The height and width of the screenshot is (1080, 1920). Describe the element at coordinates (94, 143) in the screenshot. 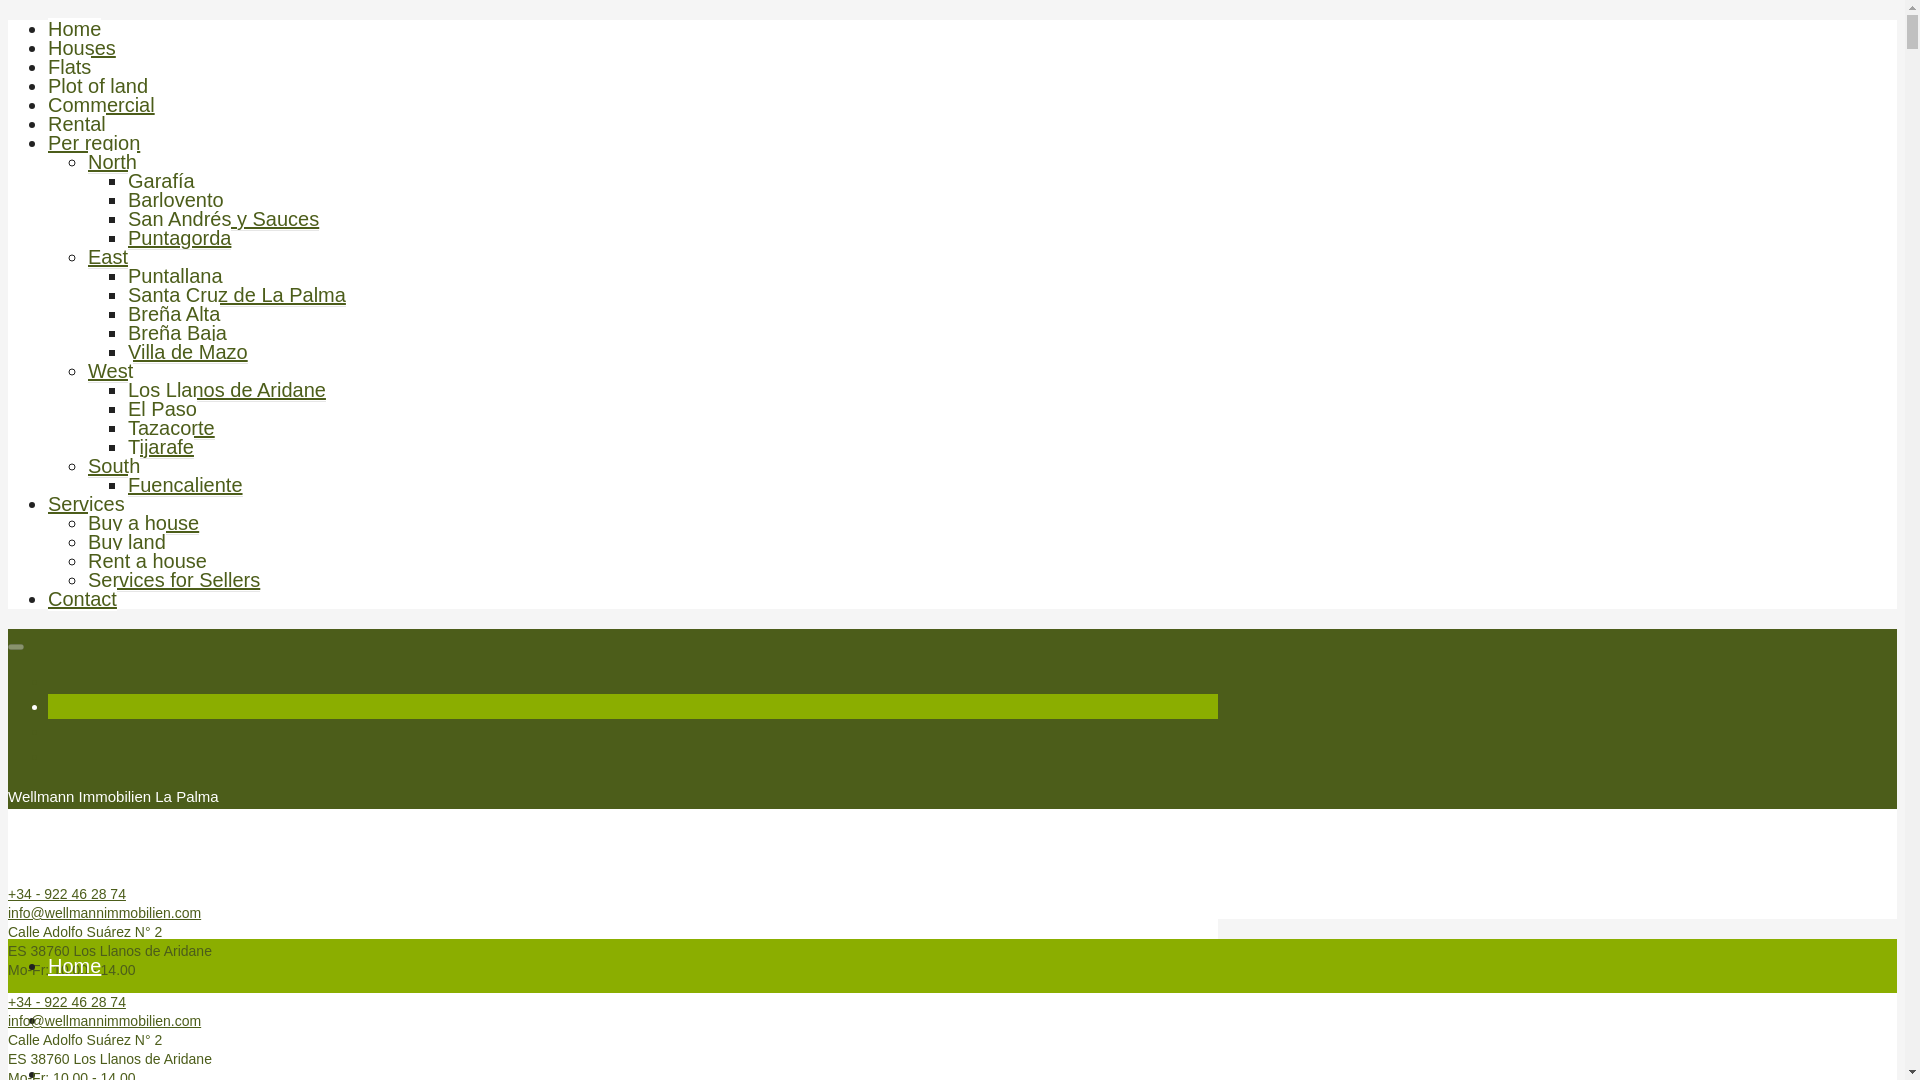

I see `Per region` at that location.